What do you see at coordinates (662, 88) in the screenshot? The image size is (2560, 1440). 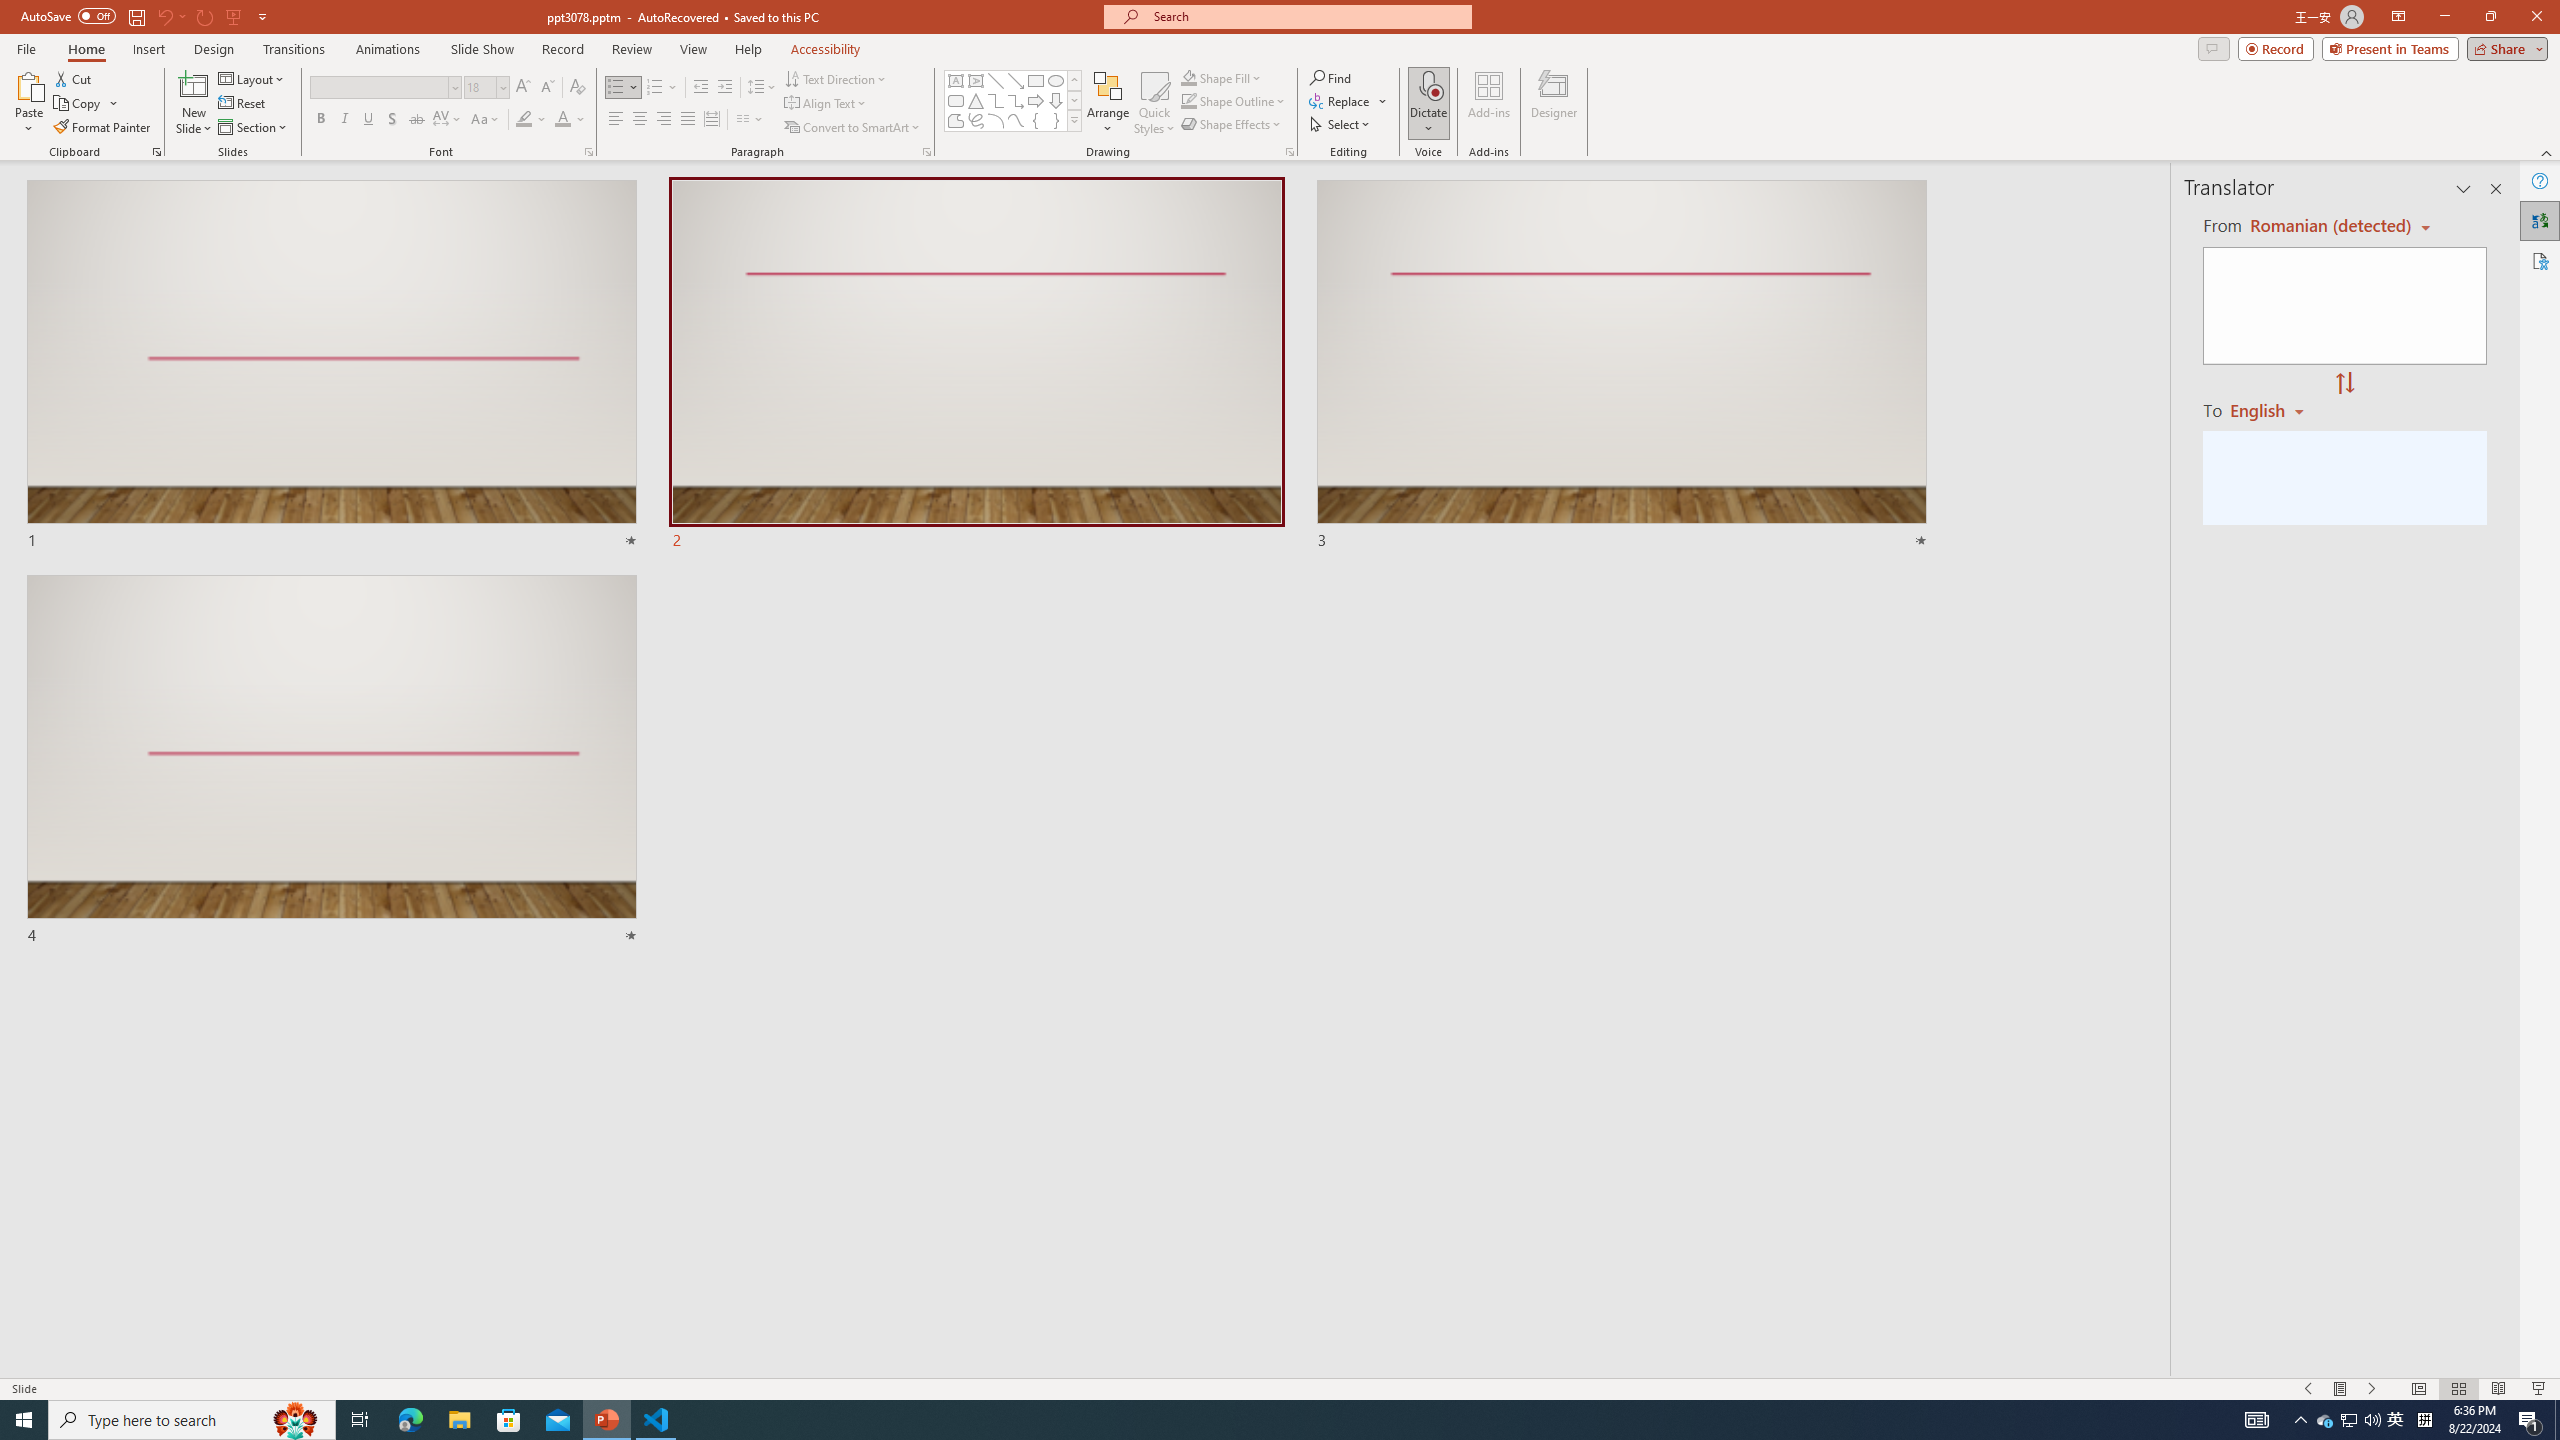 I see `Numbering` at bounding box center [662, 88].